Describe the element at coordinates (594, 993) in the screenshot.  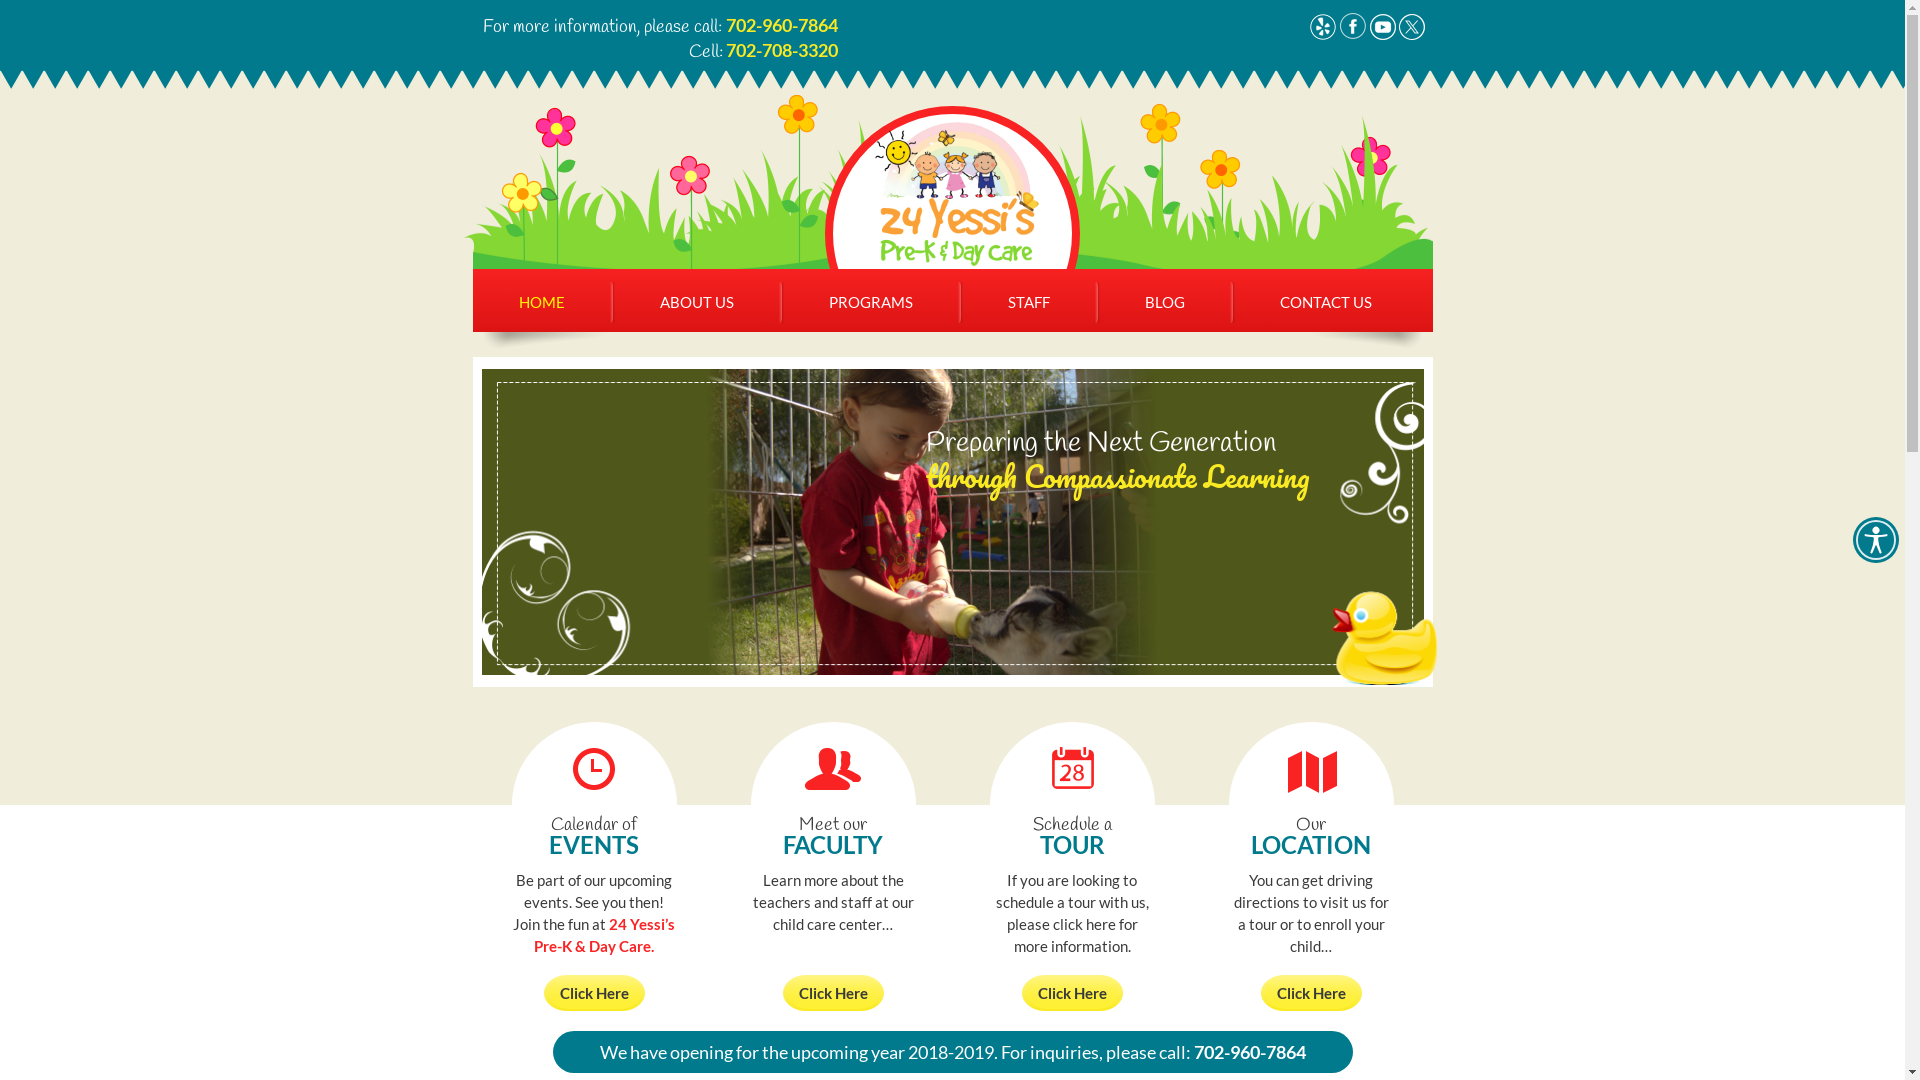
I see `Click Here` at that location.